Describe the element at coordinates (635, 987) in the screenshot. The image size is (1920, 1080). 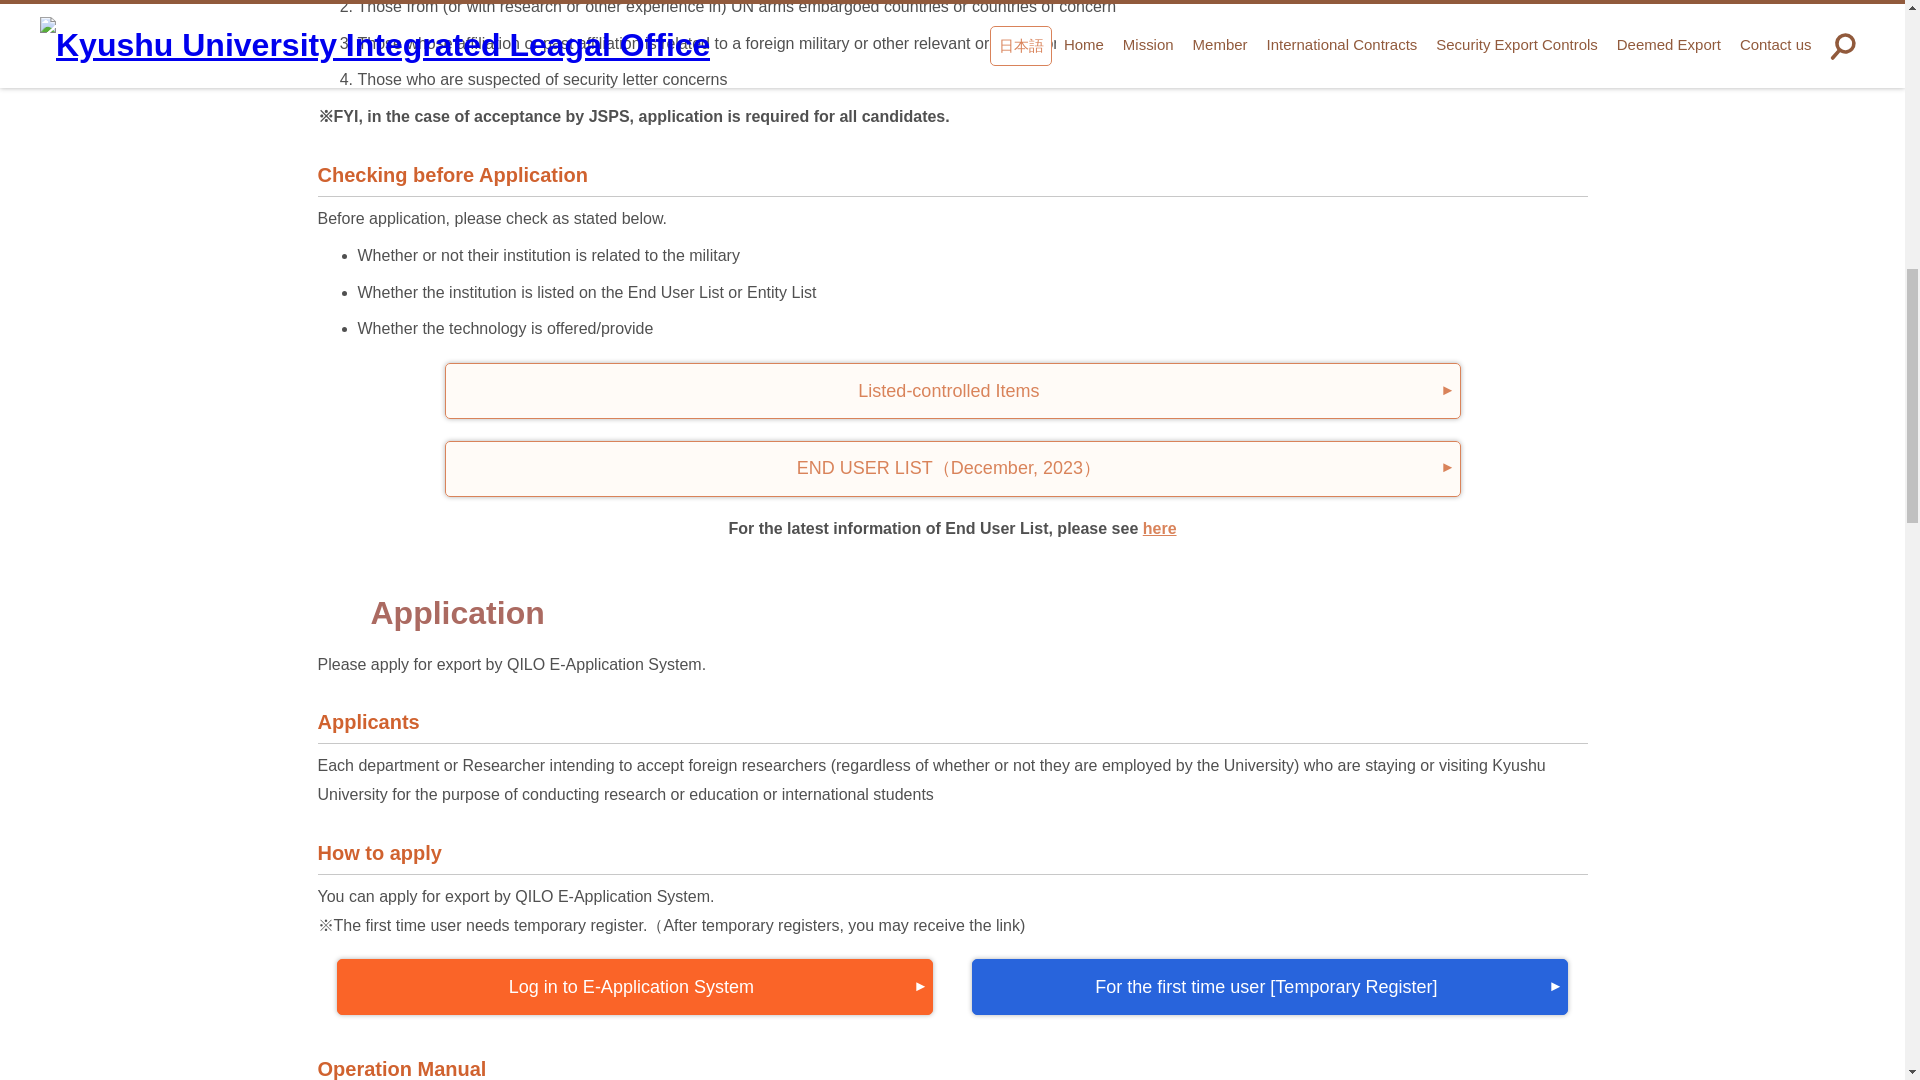
I see `Log in to E-Application System` at that location.